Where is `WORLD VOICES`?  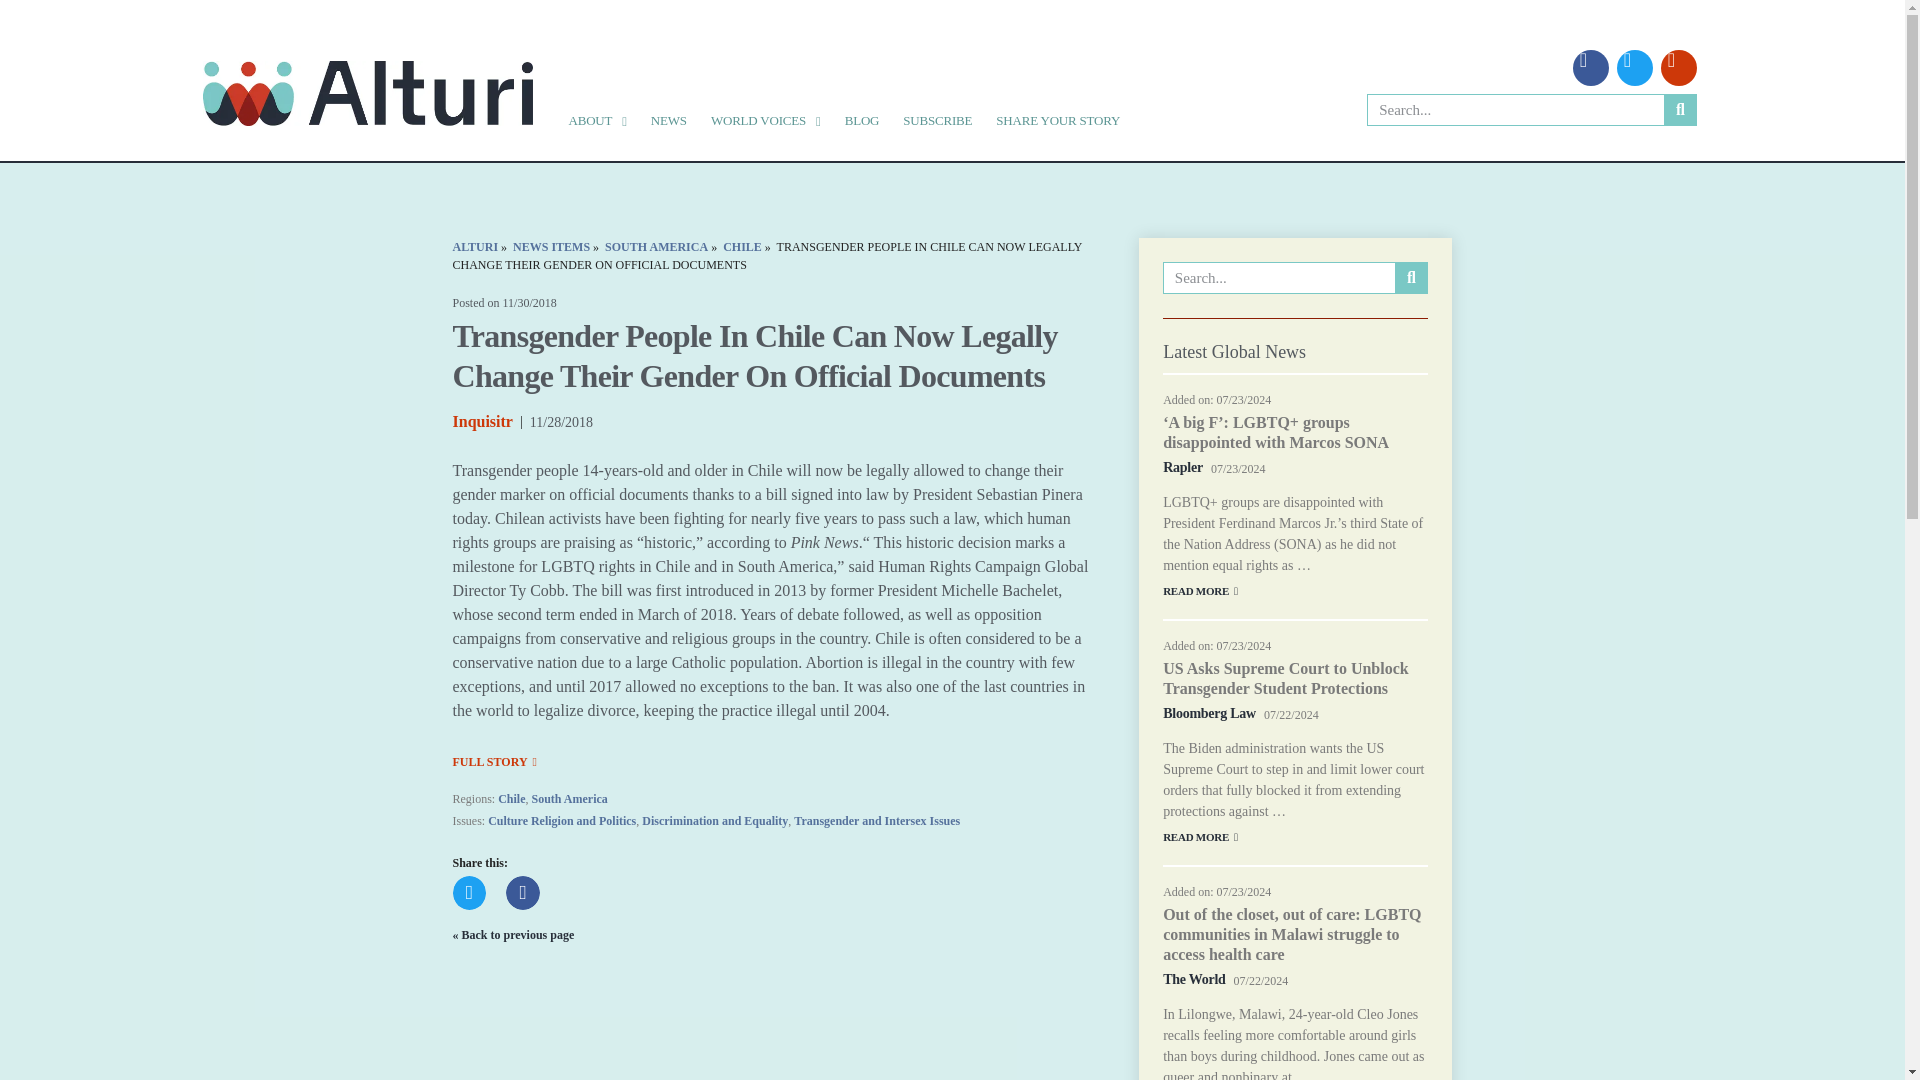
WORLD VOICES is located at coordinates (766, 120).